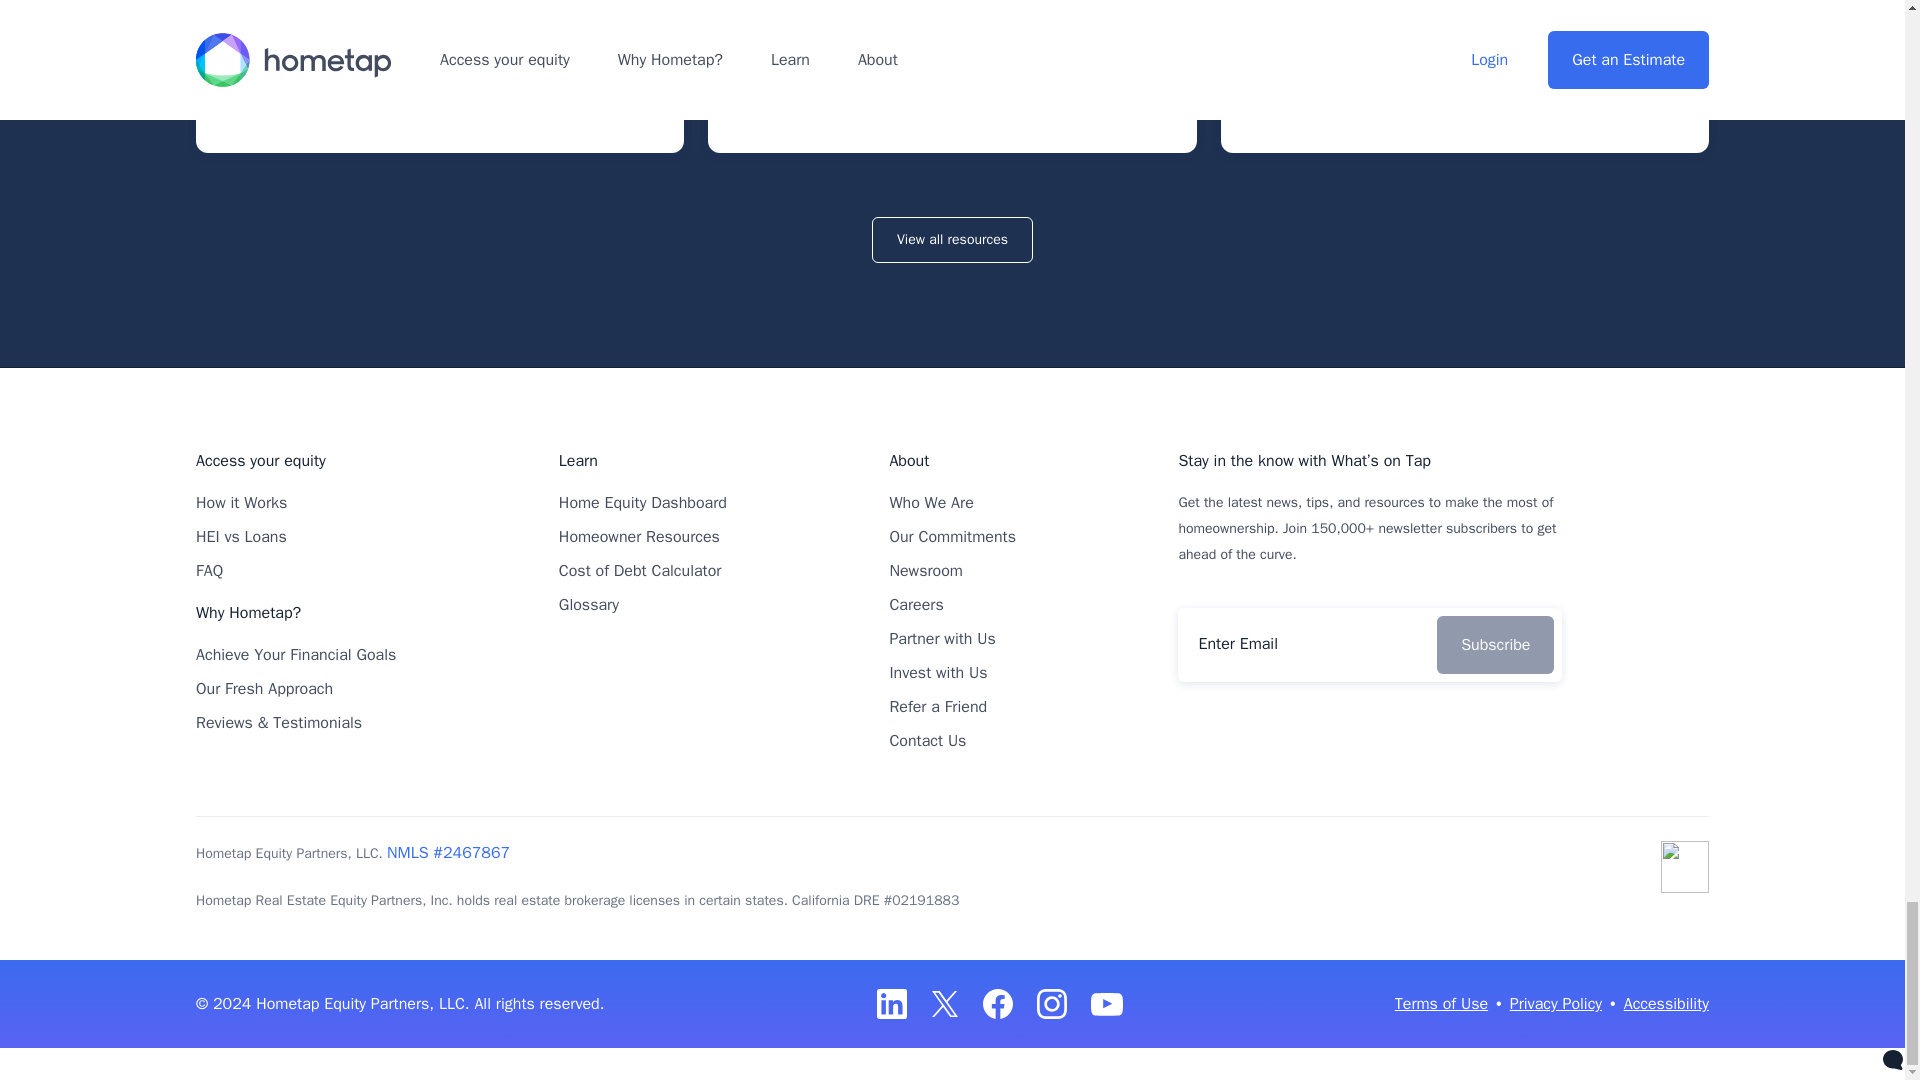  Describe the element at coordinates (208, 570) in the screenshot. I see `FAQ` at that location.